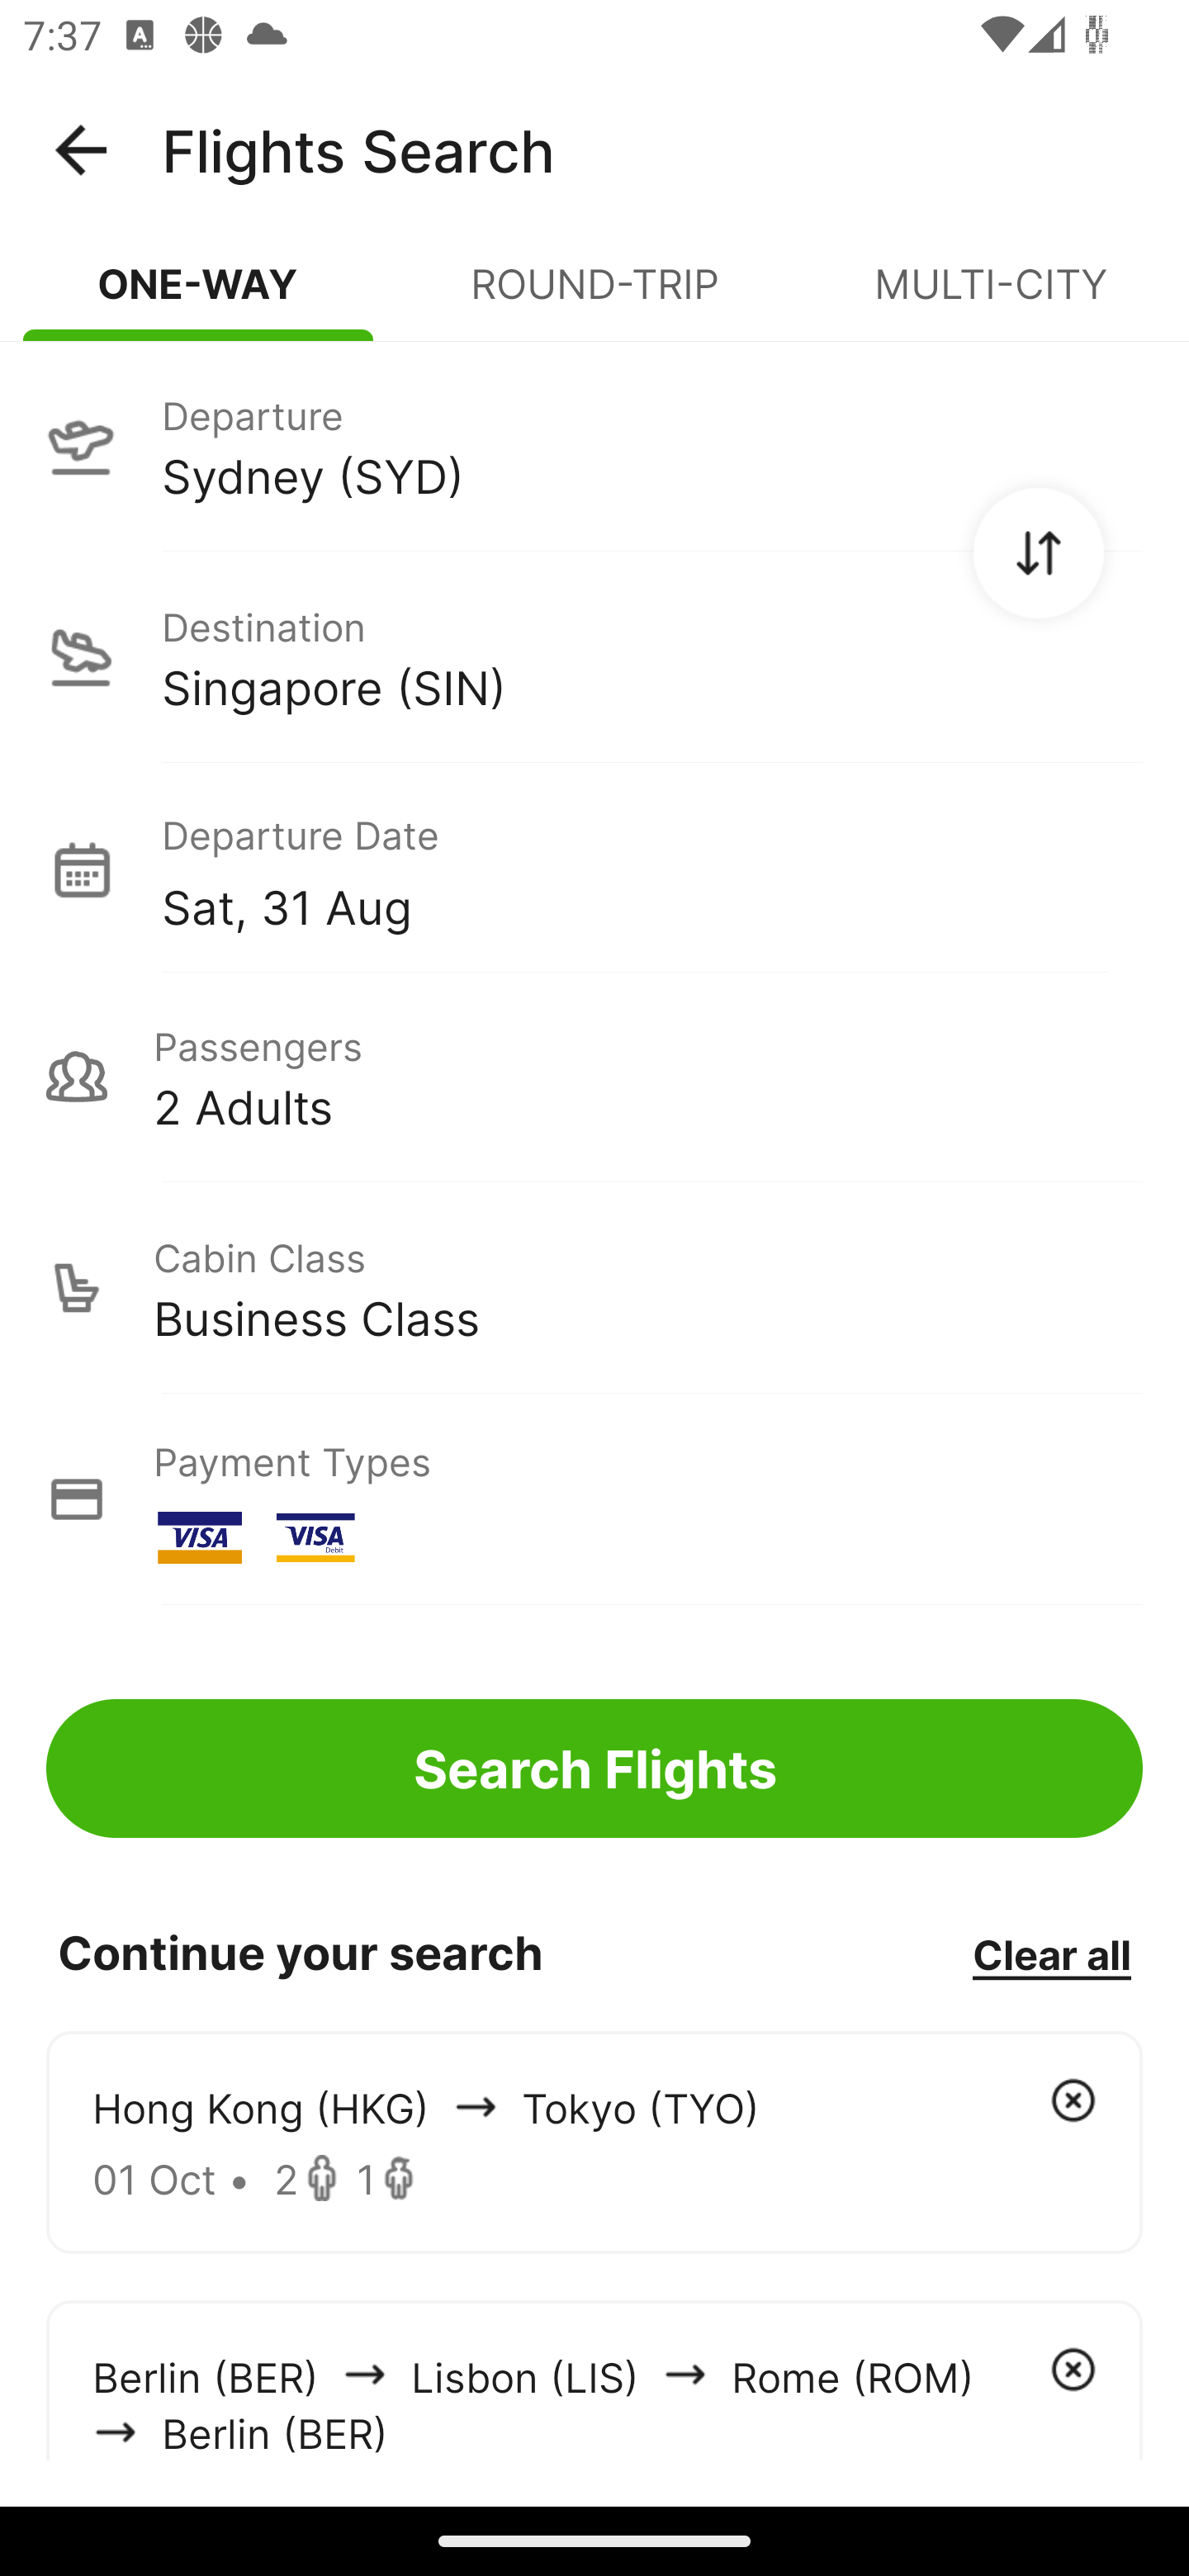 The height and width of the screenshot is (2576, 1189). What do you see at coordinates (991, 297) in the screenshot?
I see `MULTI-CITY` at bounding box center [991, 297].